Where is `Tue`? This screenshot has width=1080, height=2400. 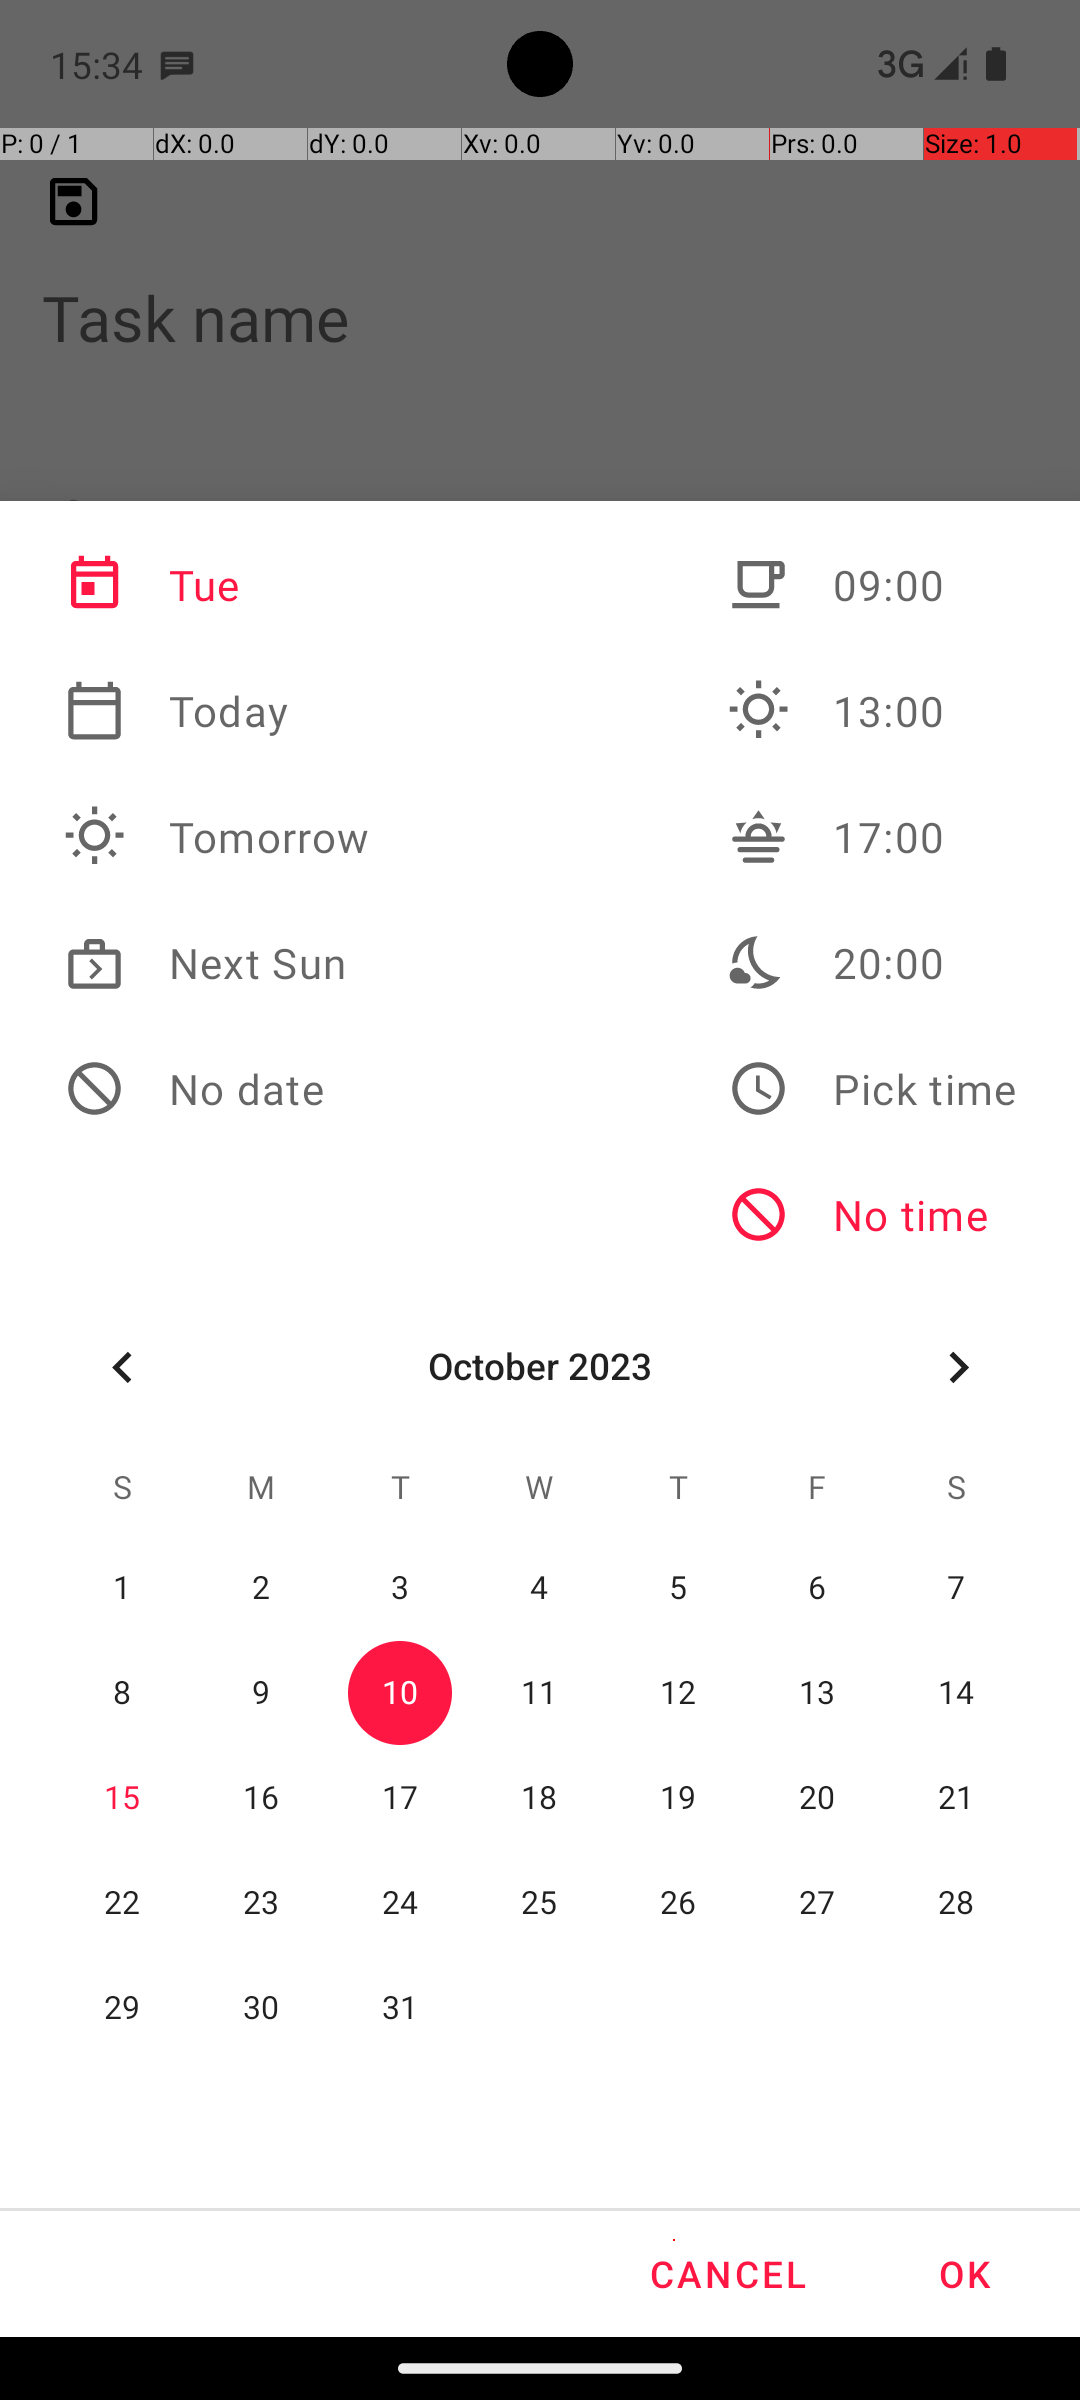
Tue is located at coordinates (217, 585).